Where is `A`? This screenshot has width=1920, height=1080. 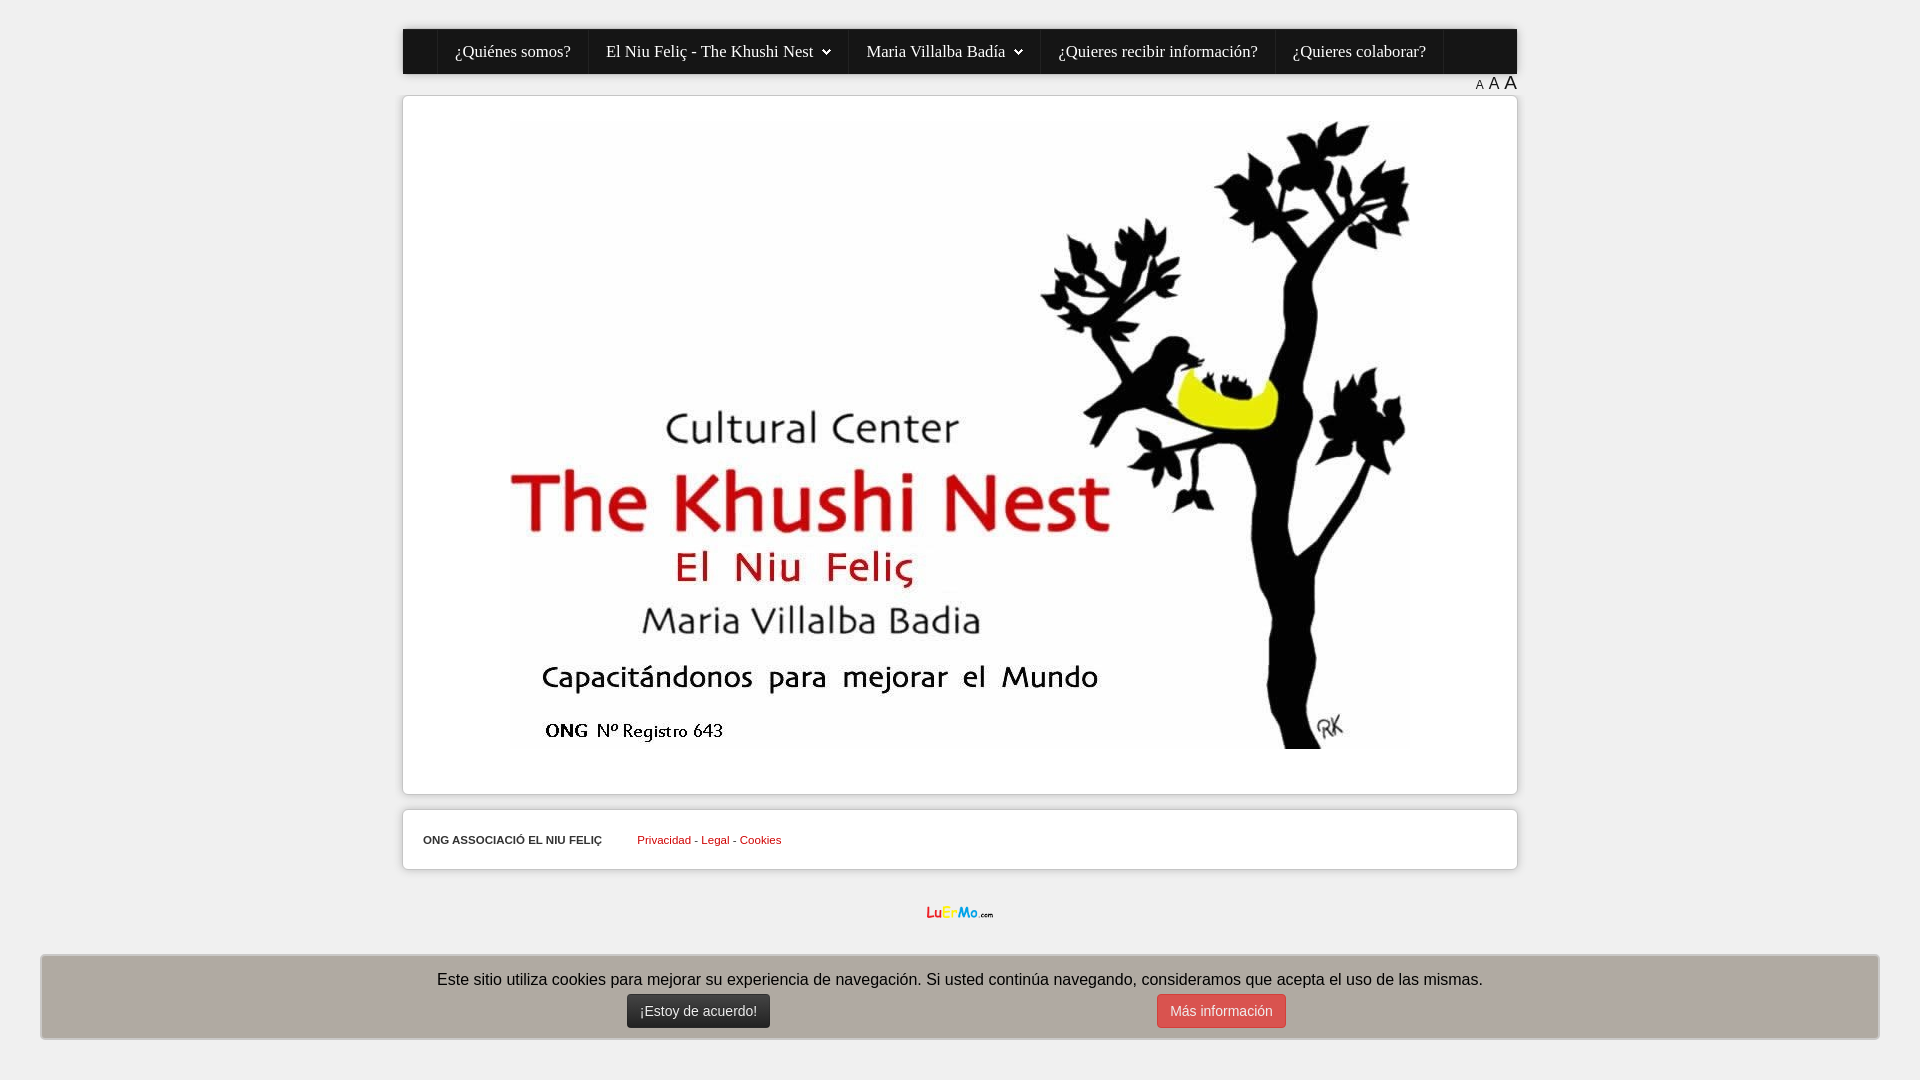
A is located at coordinates (1494, 84).